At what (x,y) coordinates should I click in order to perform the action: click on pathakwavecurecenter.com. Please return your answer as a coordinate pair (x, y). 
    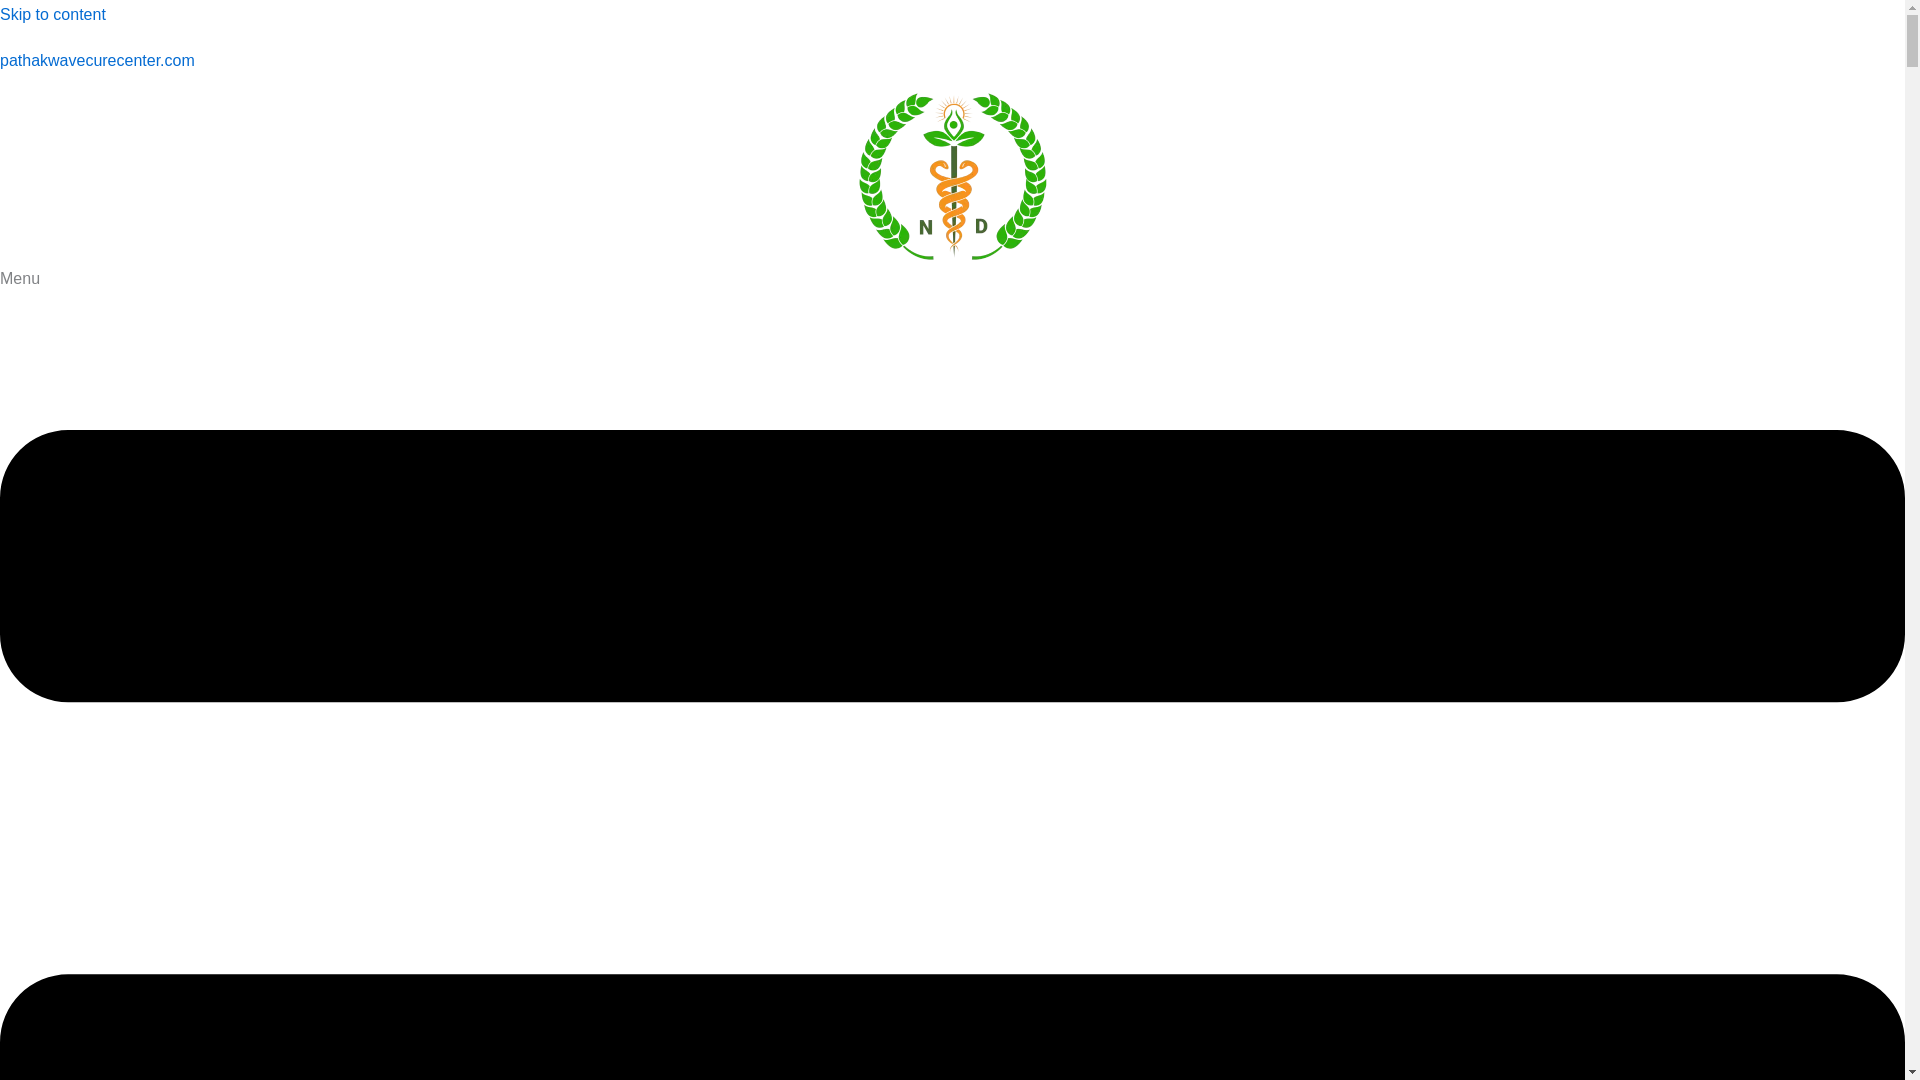
    Looking at the image, I should click on (98, 60).